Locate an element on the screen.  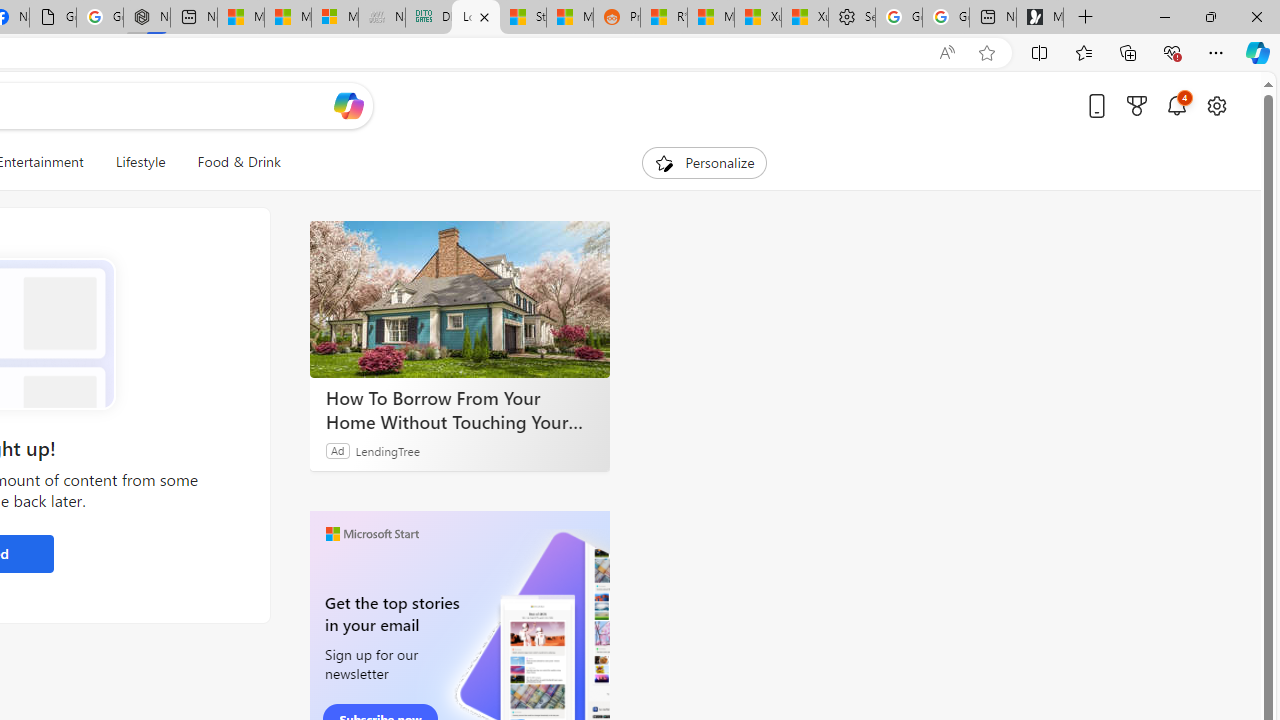
Google Analytics Opt-out Browser Add-on Download Page is located at coordinates (52, 18).